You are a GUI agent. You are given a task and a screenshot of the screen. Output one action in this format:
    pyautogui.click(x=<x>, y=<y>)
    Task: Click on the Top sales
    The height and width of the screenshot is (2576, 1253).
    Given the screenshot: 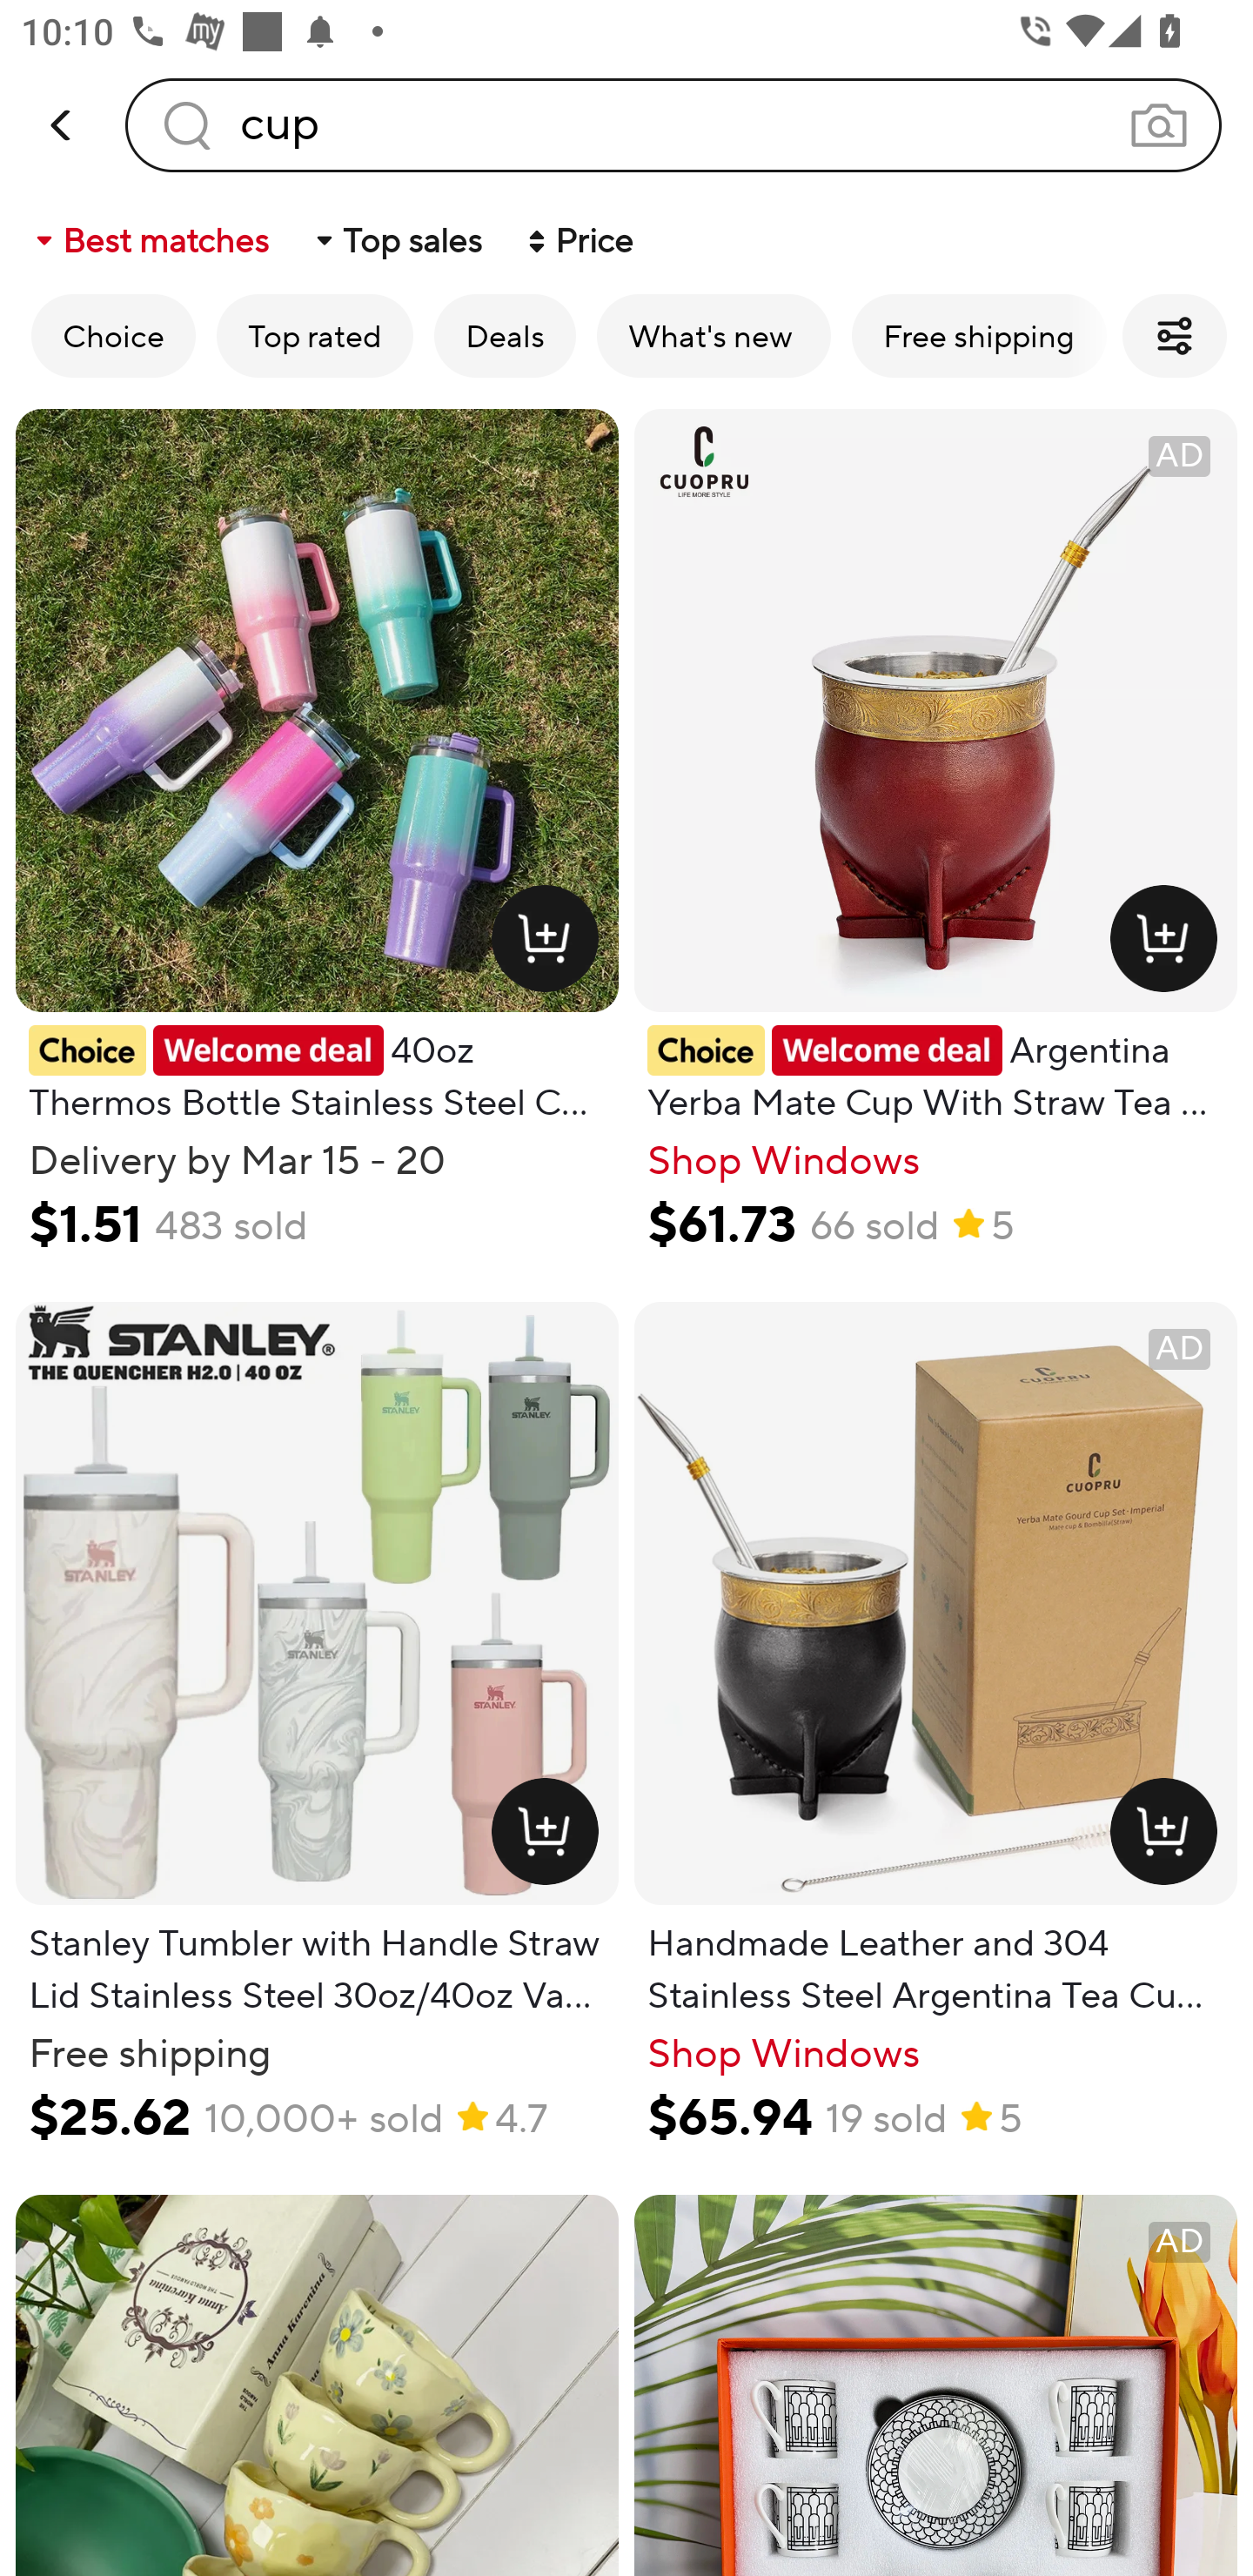 What is the action you would take?
    pyautogui.click(x=397, y=240)
    